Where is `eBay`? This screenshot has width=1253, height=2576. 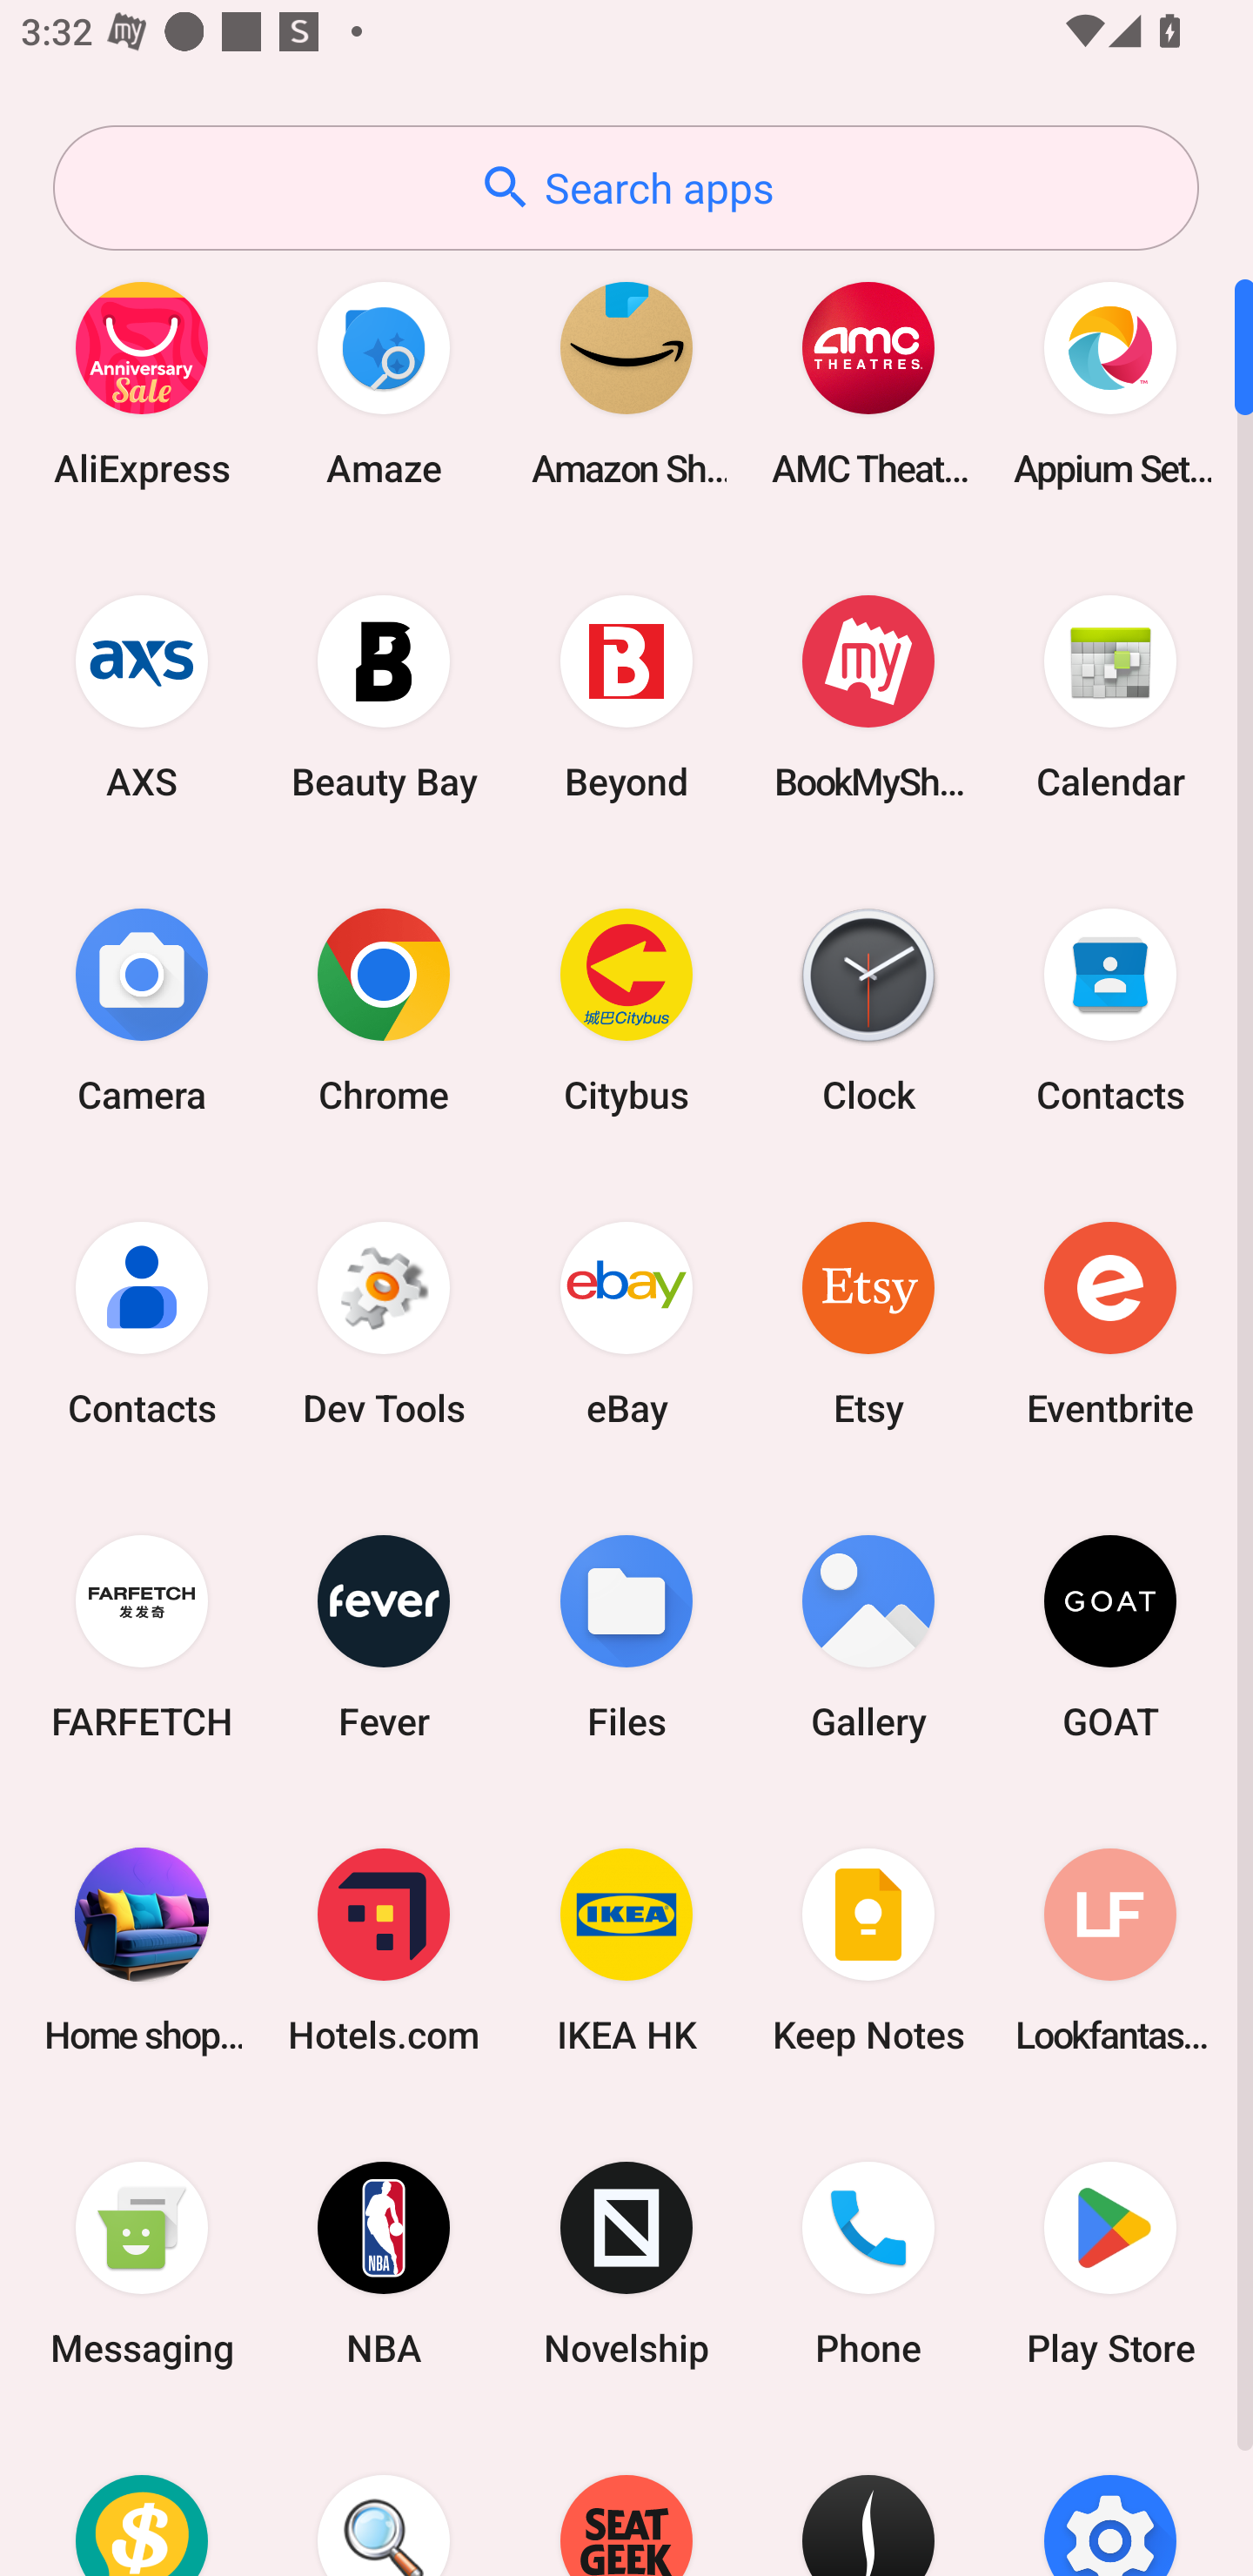 eBay is located at coordinates (626, 1323).